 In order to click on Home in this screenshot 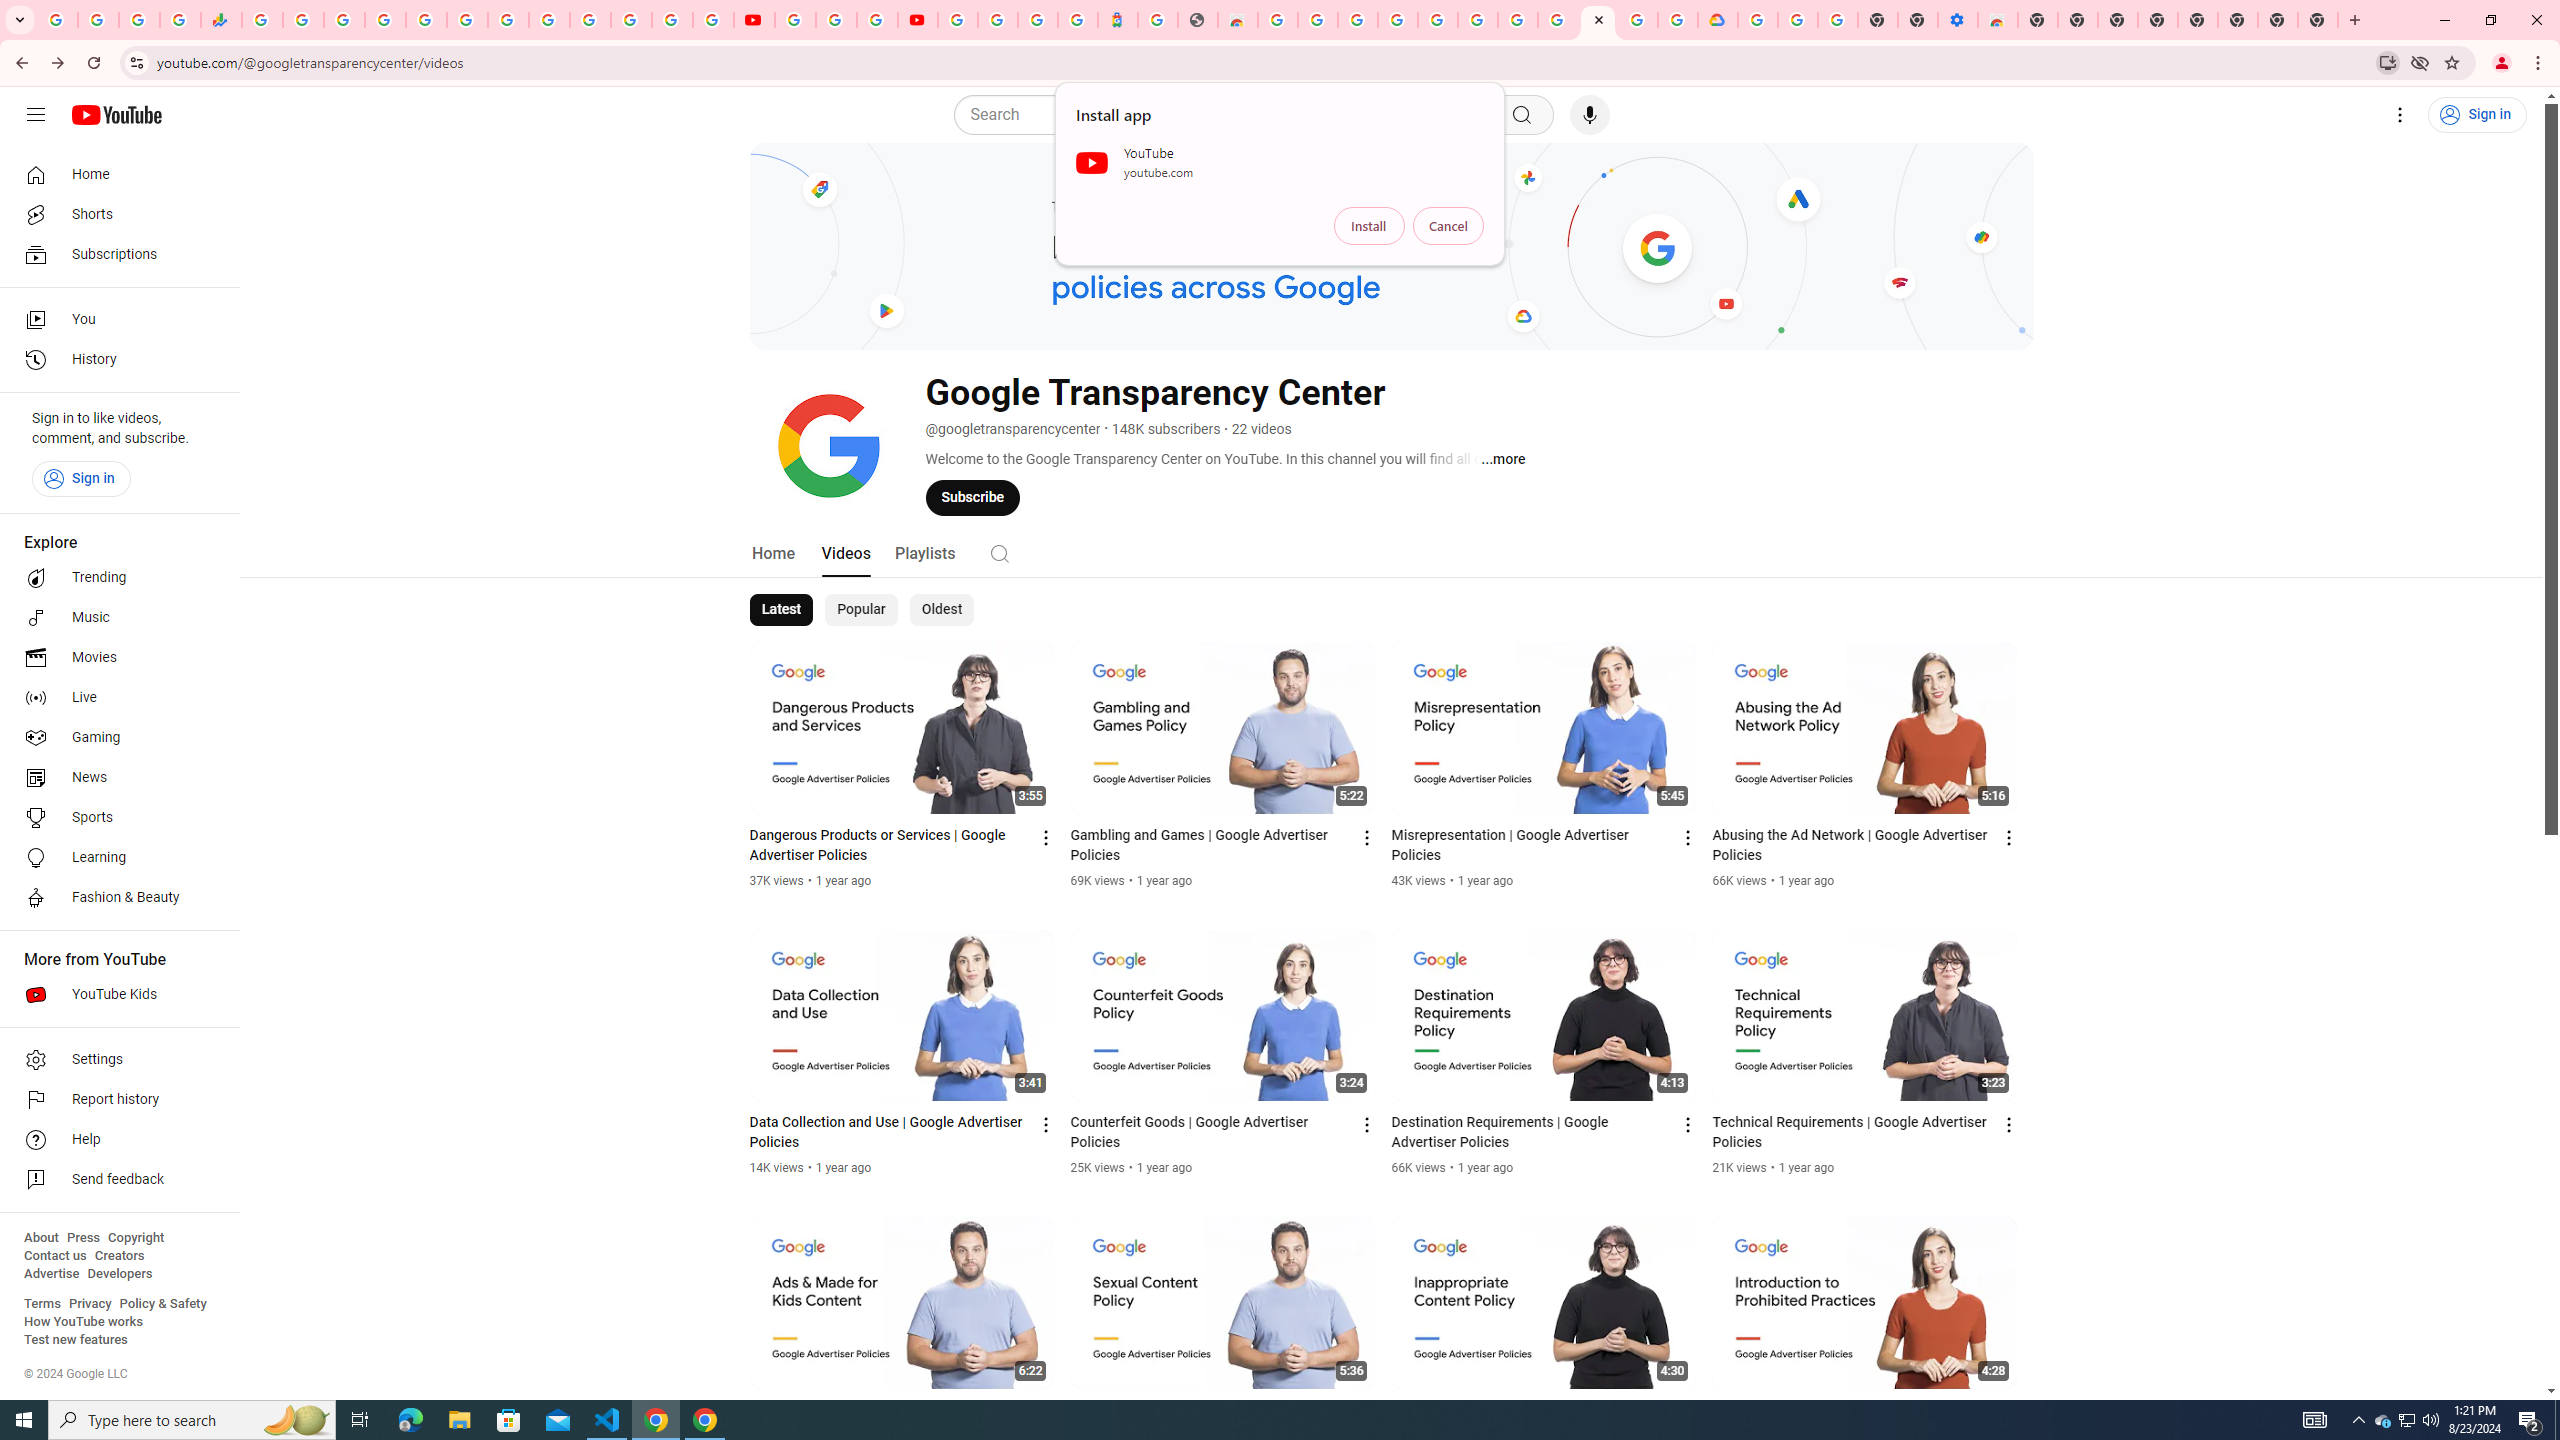, I will do `click(774, 552)`.